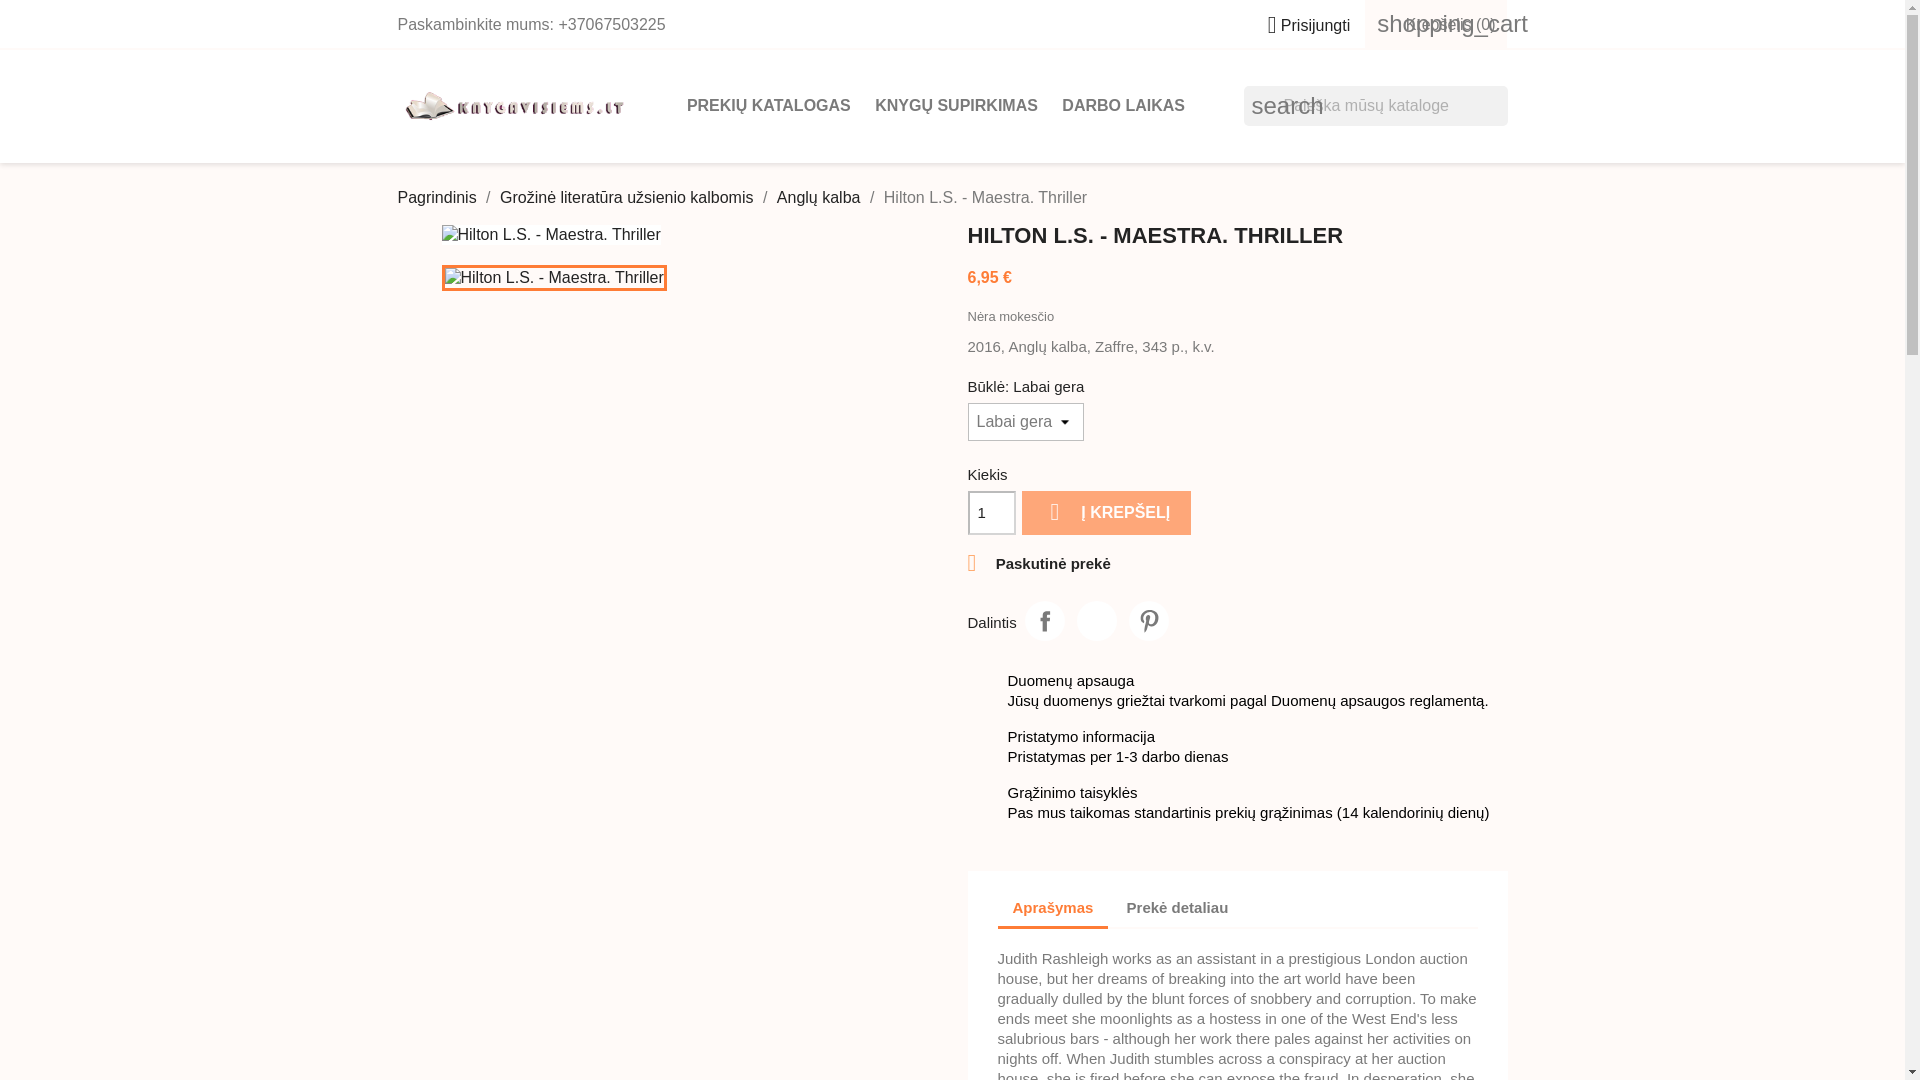 Image resolution: width=1920 pixels, height=1080 pixels. Describe the element at coordinates (1045, 620) in the screenshot. I see `Dalintis` at that location.